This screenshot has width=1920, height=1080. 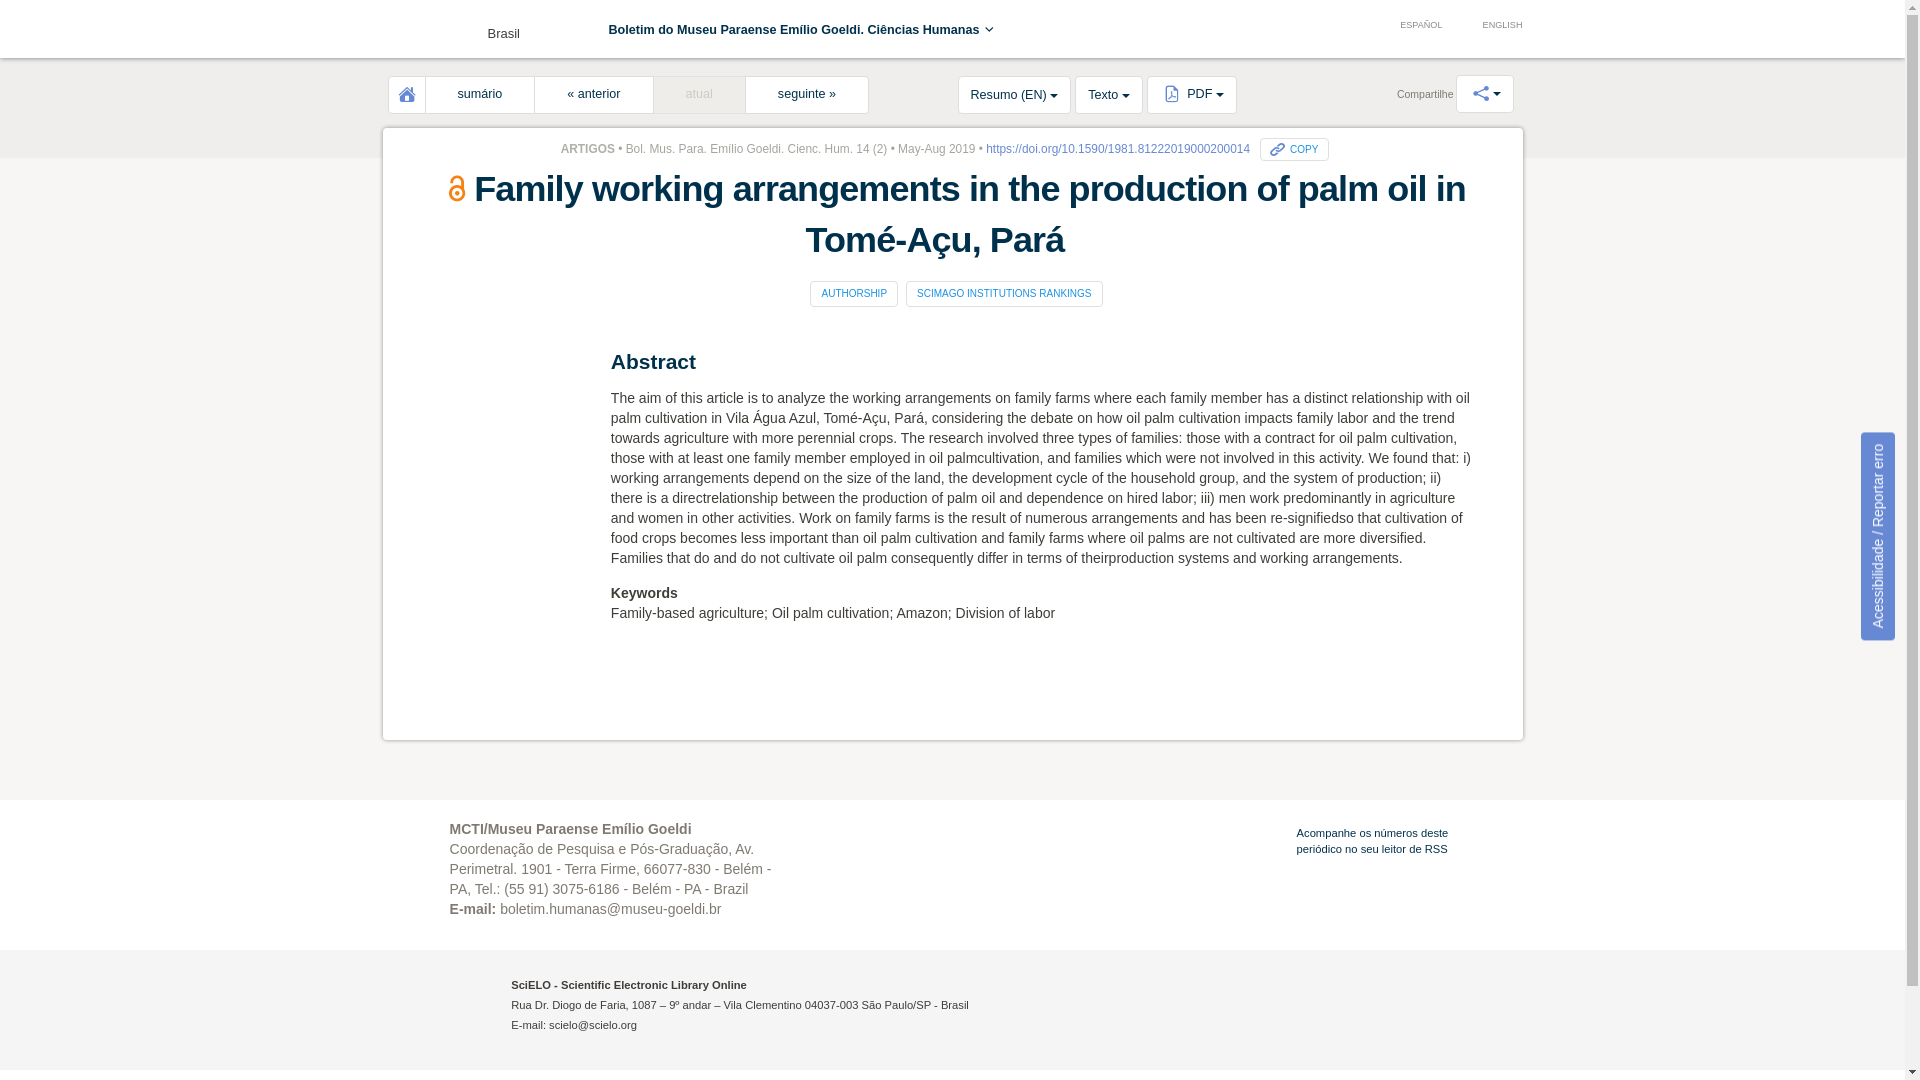 What do you see at coordinates (456, 28) in the screenshot?
I see `Brasil` at bounding box center [456, 28].